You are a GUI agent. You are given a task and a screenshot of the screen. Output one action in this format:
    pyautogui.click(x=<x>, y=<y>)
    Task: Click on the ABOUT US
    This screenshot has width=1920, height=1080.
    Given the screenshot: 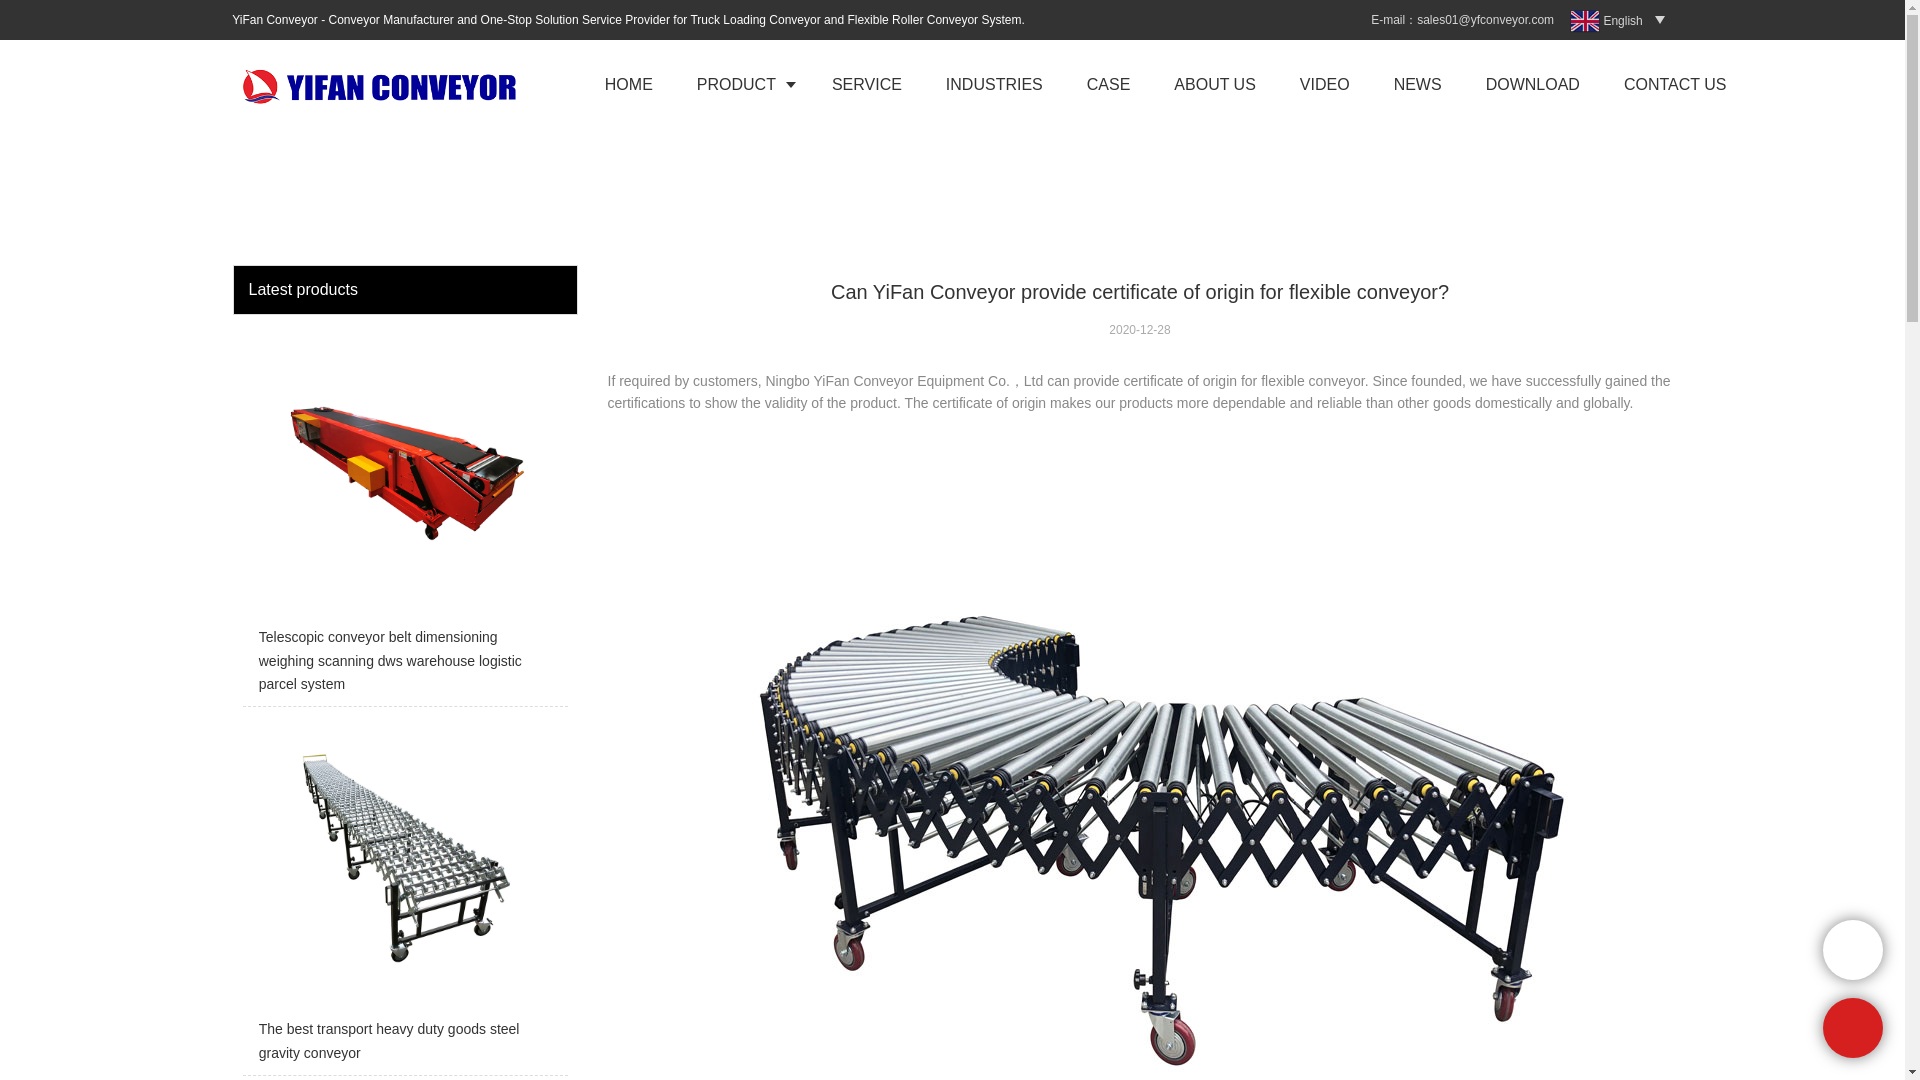 What is the action you would take?
    pyautogui.click(x=1215, y=84)
    